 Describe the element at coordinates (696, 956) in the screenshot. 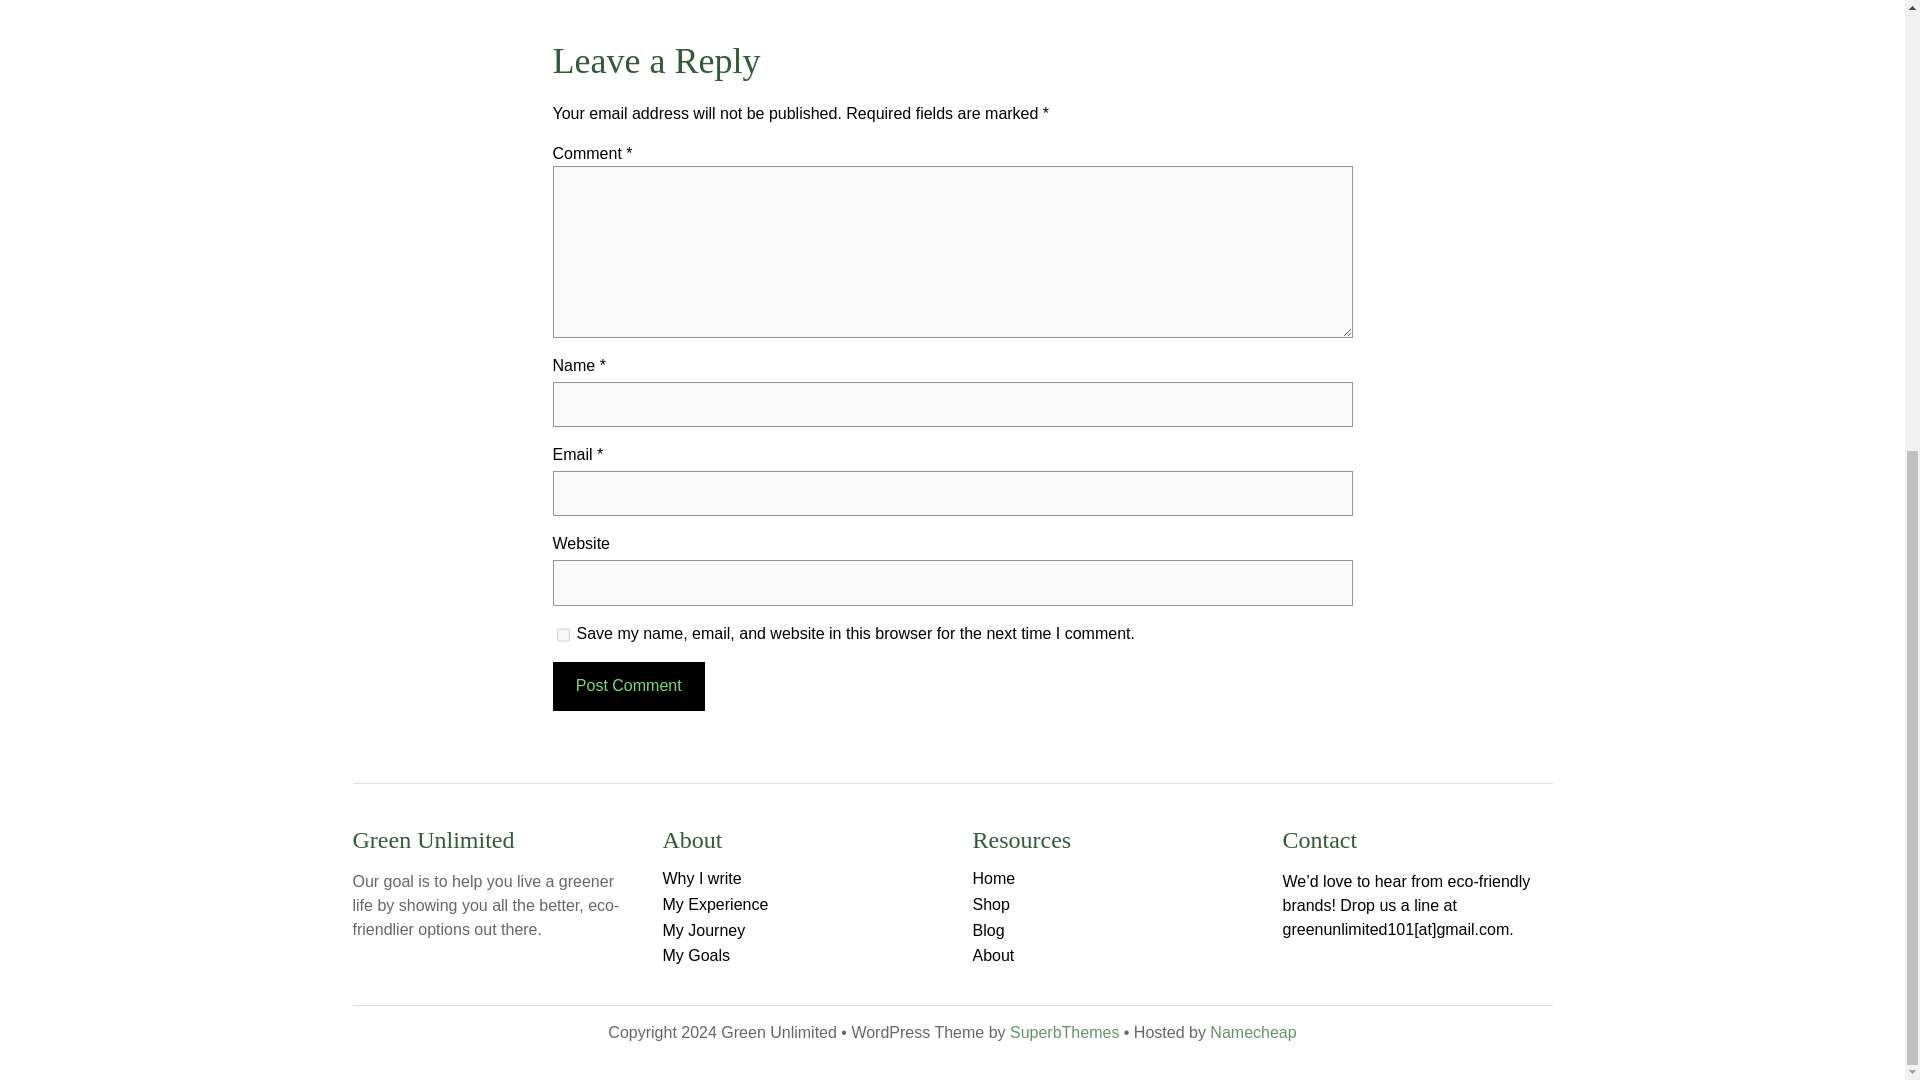

I see `My Goals` at that location.